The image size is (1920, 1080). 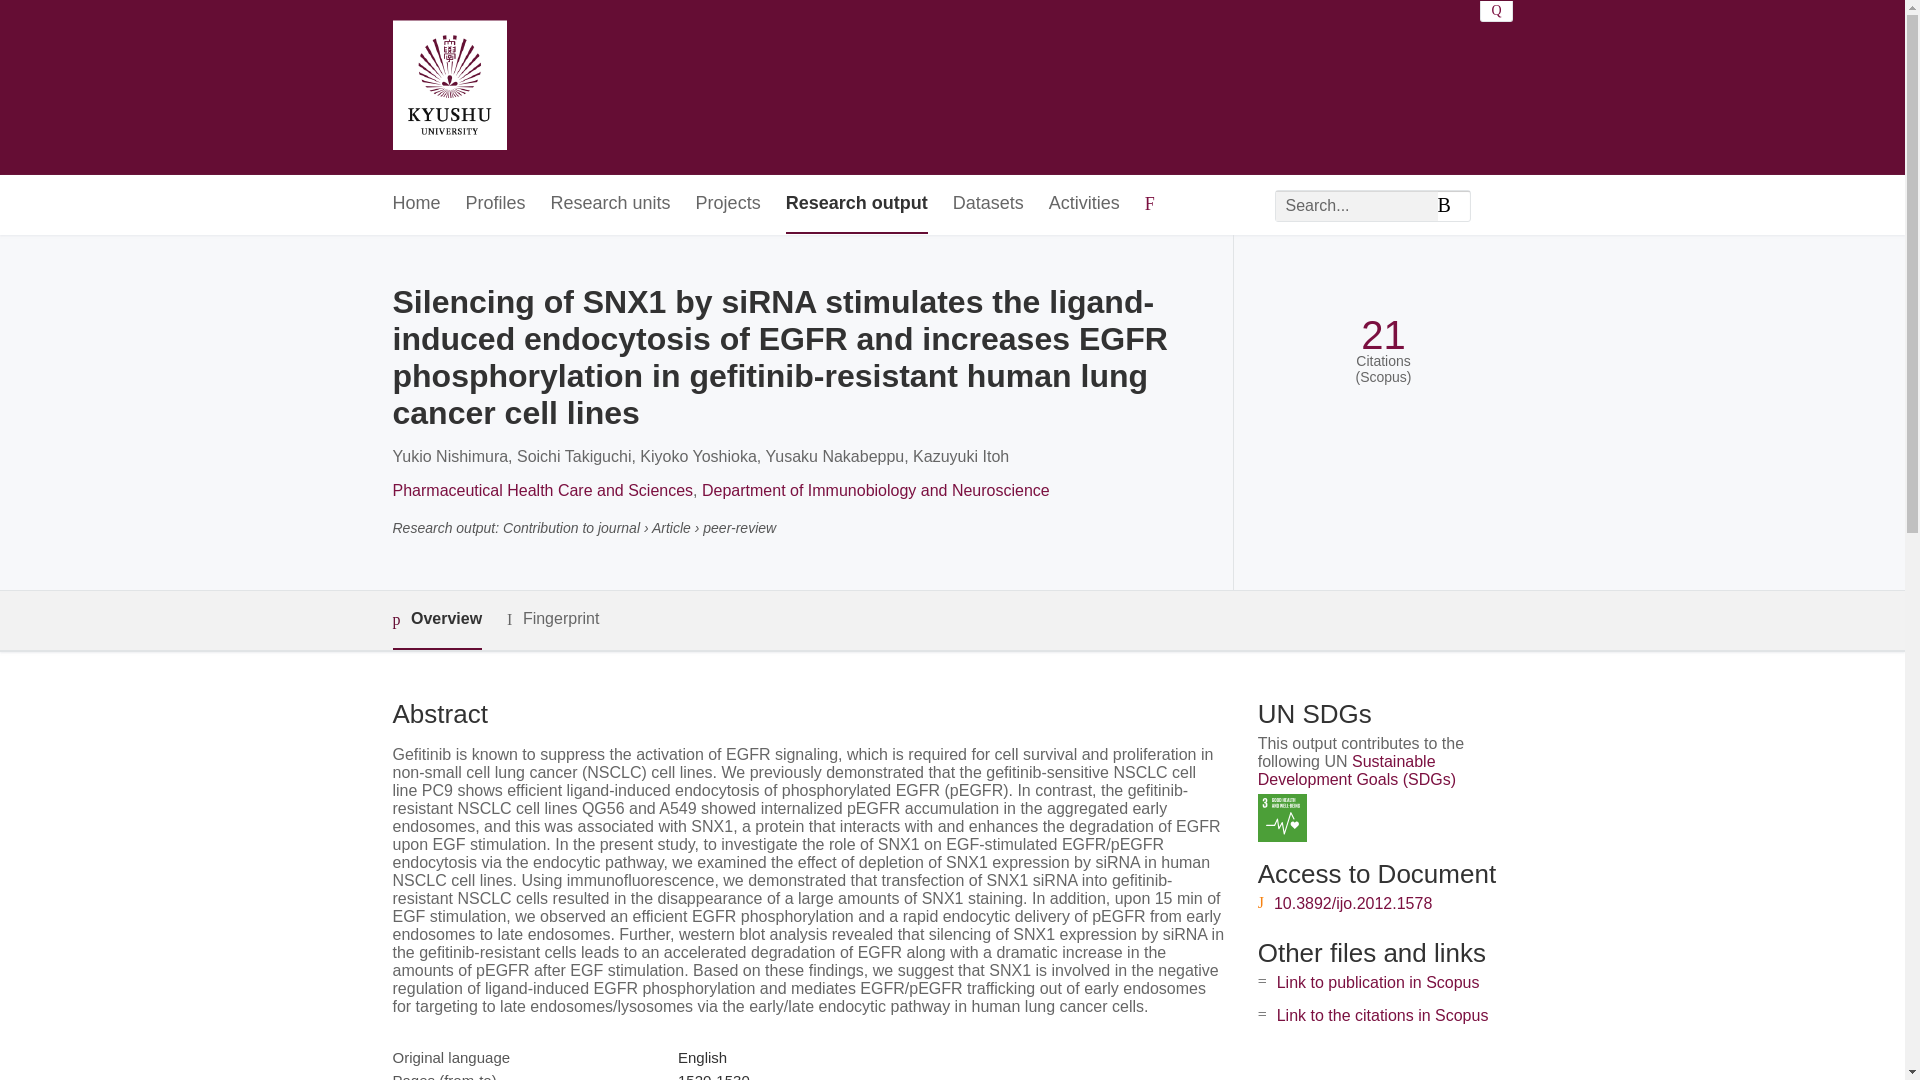 What do you see at coordinates (496, 204) in the screenshot?
I see `Profiles` at bounding box center [496, 204].